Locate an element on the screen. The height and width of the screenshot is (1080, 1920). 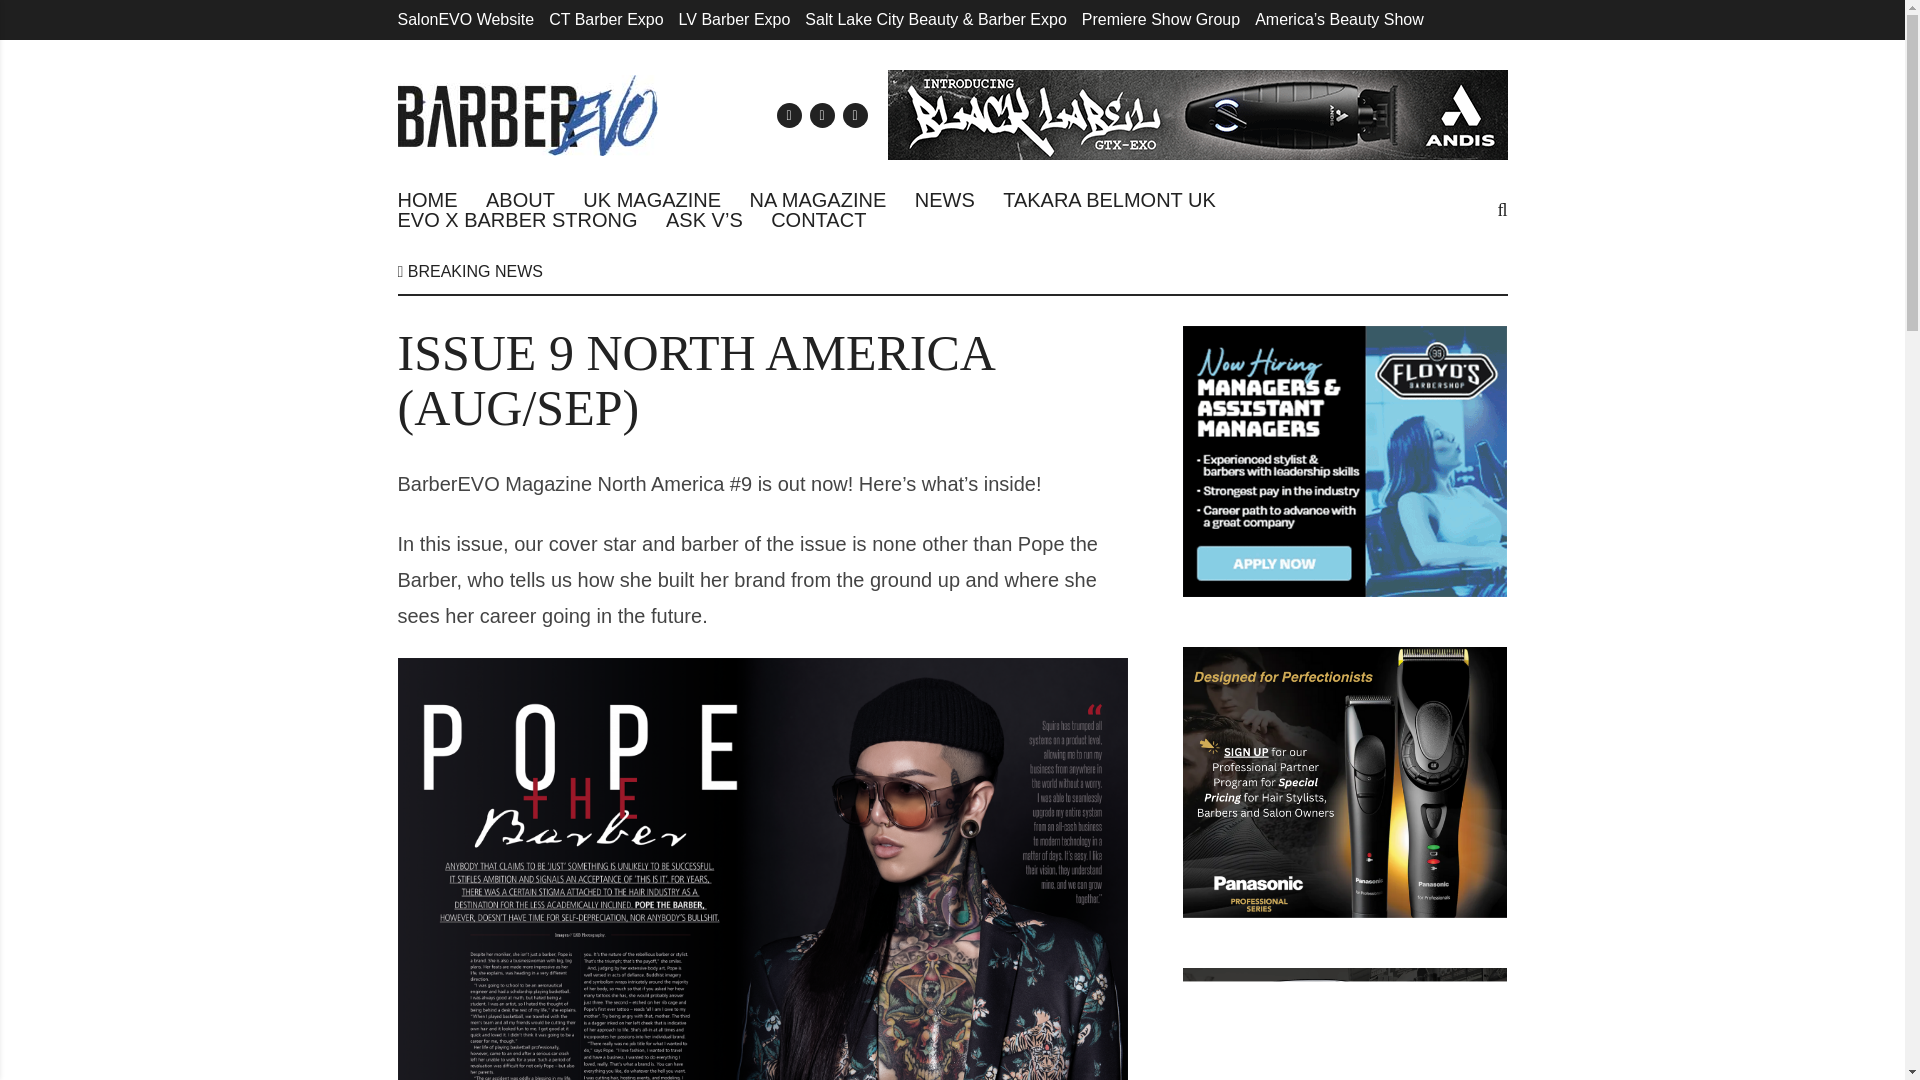
EVO X BARBER STRONG is located at coordinates (517, 220).